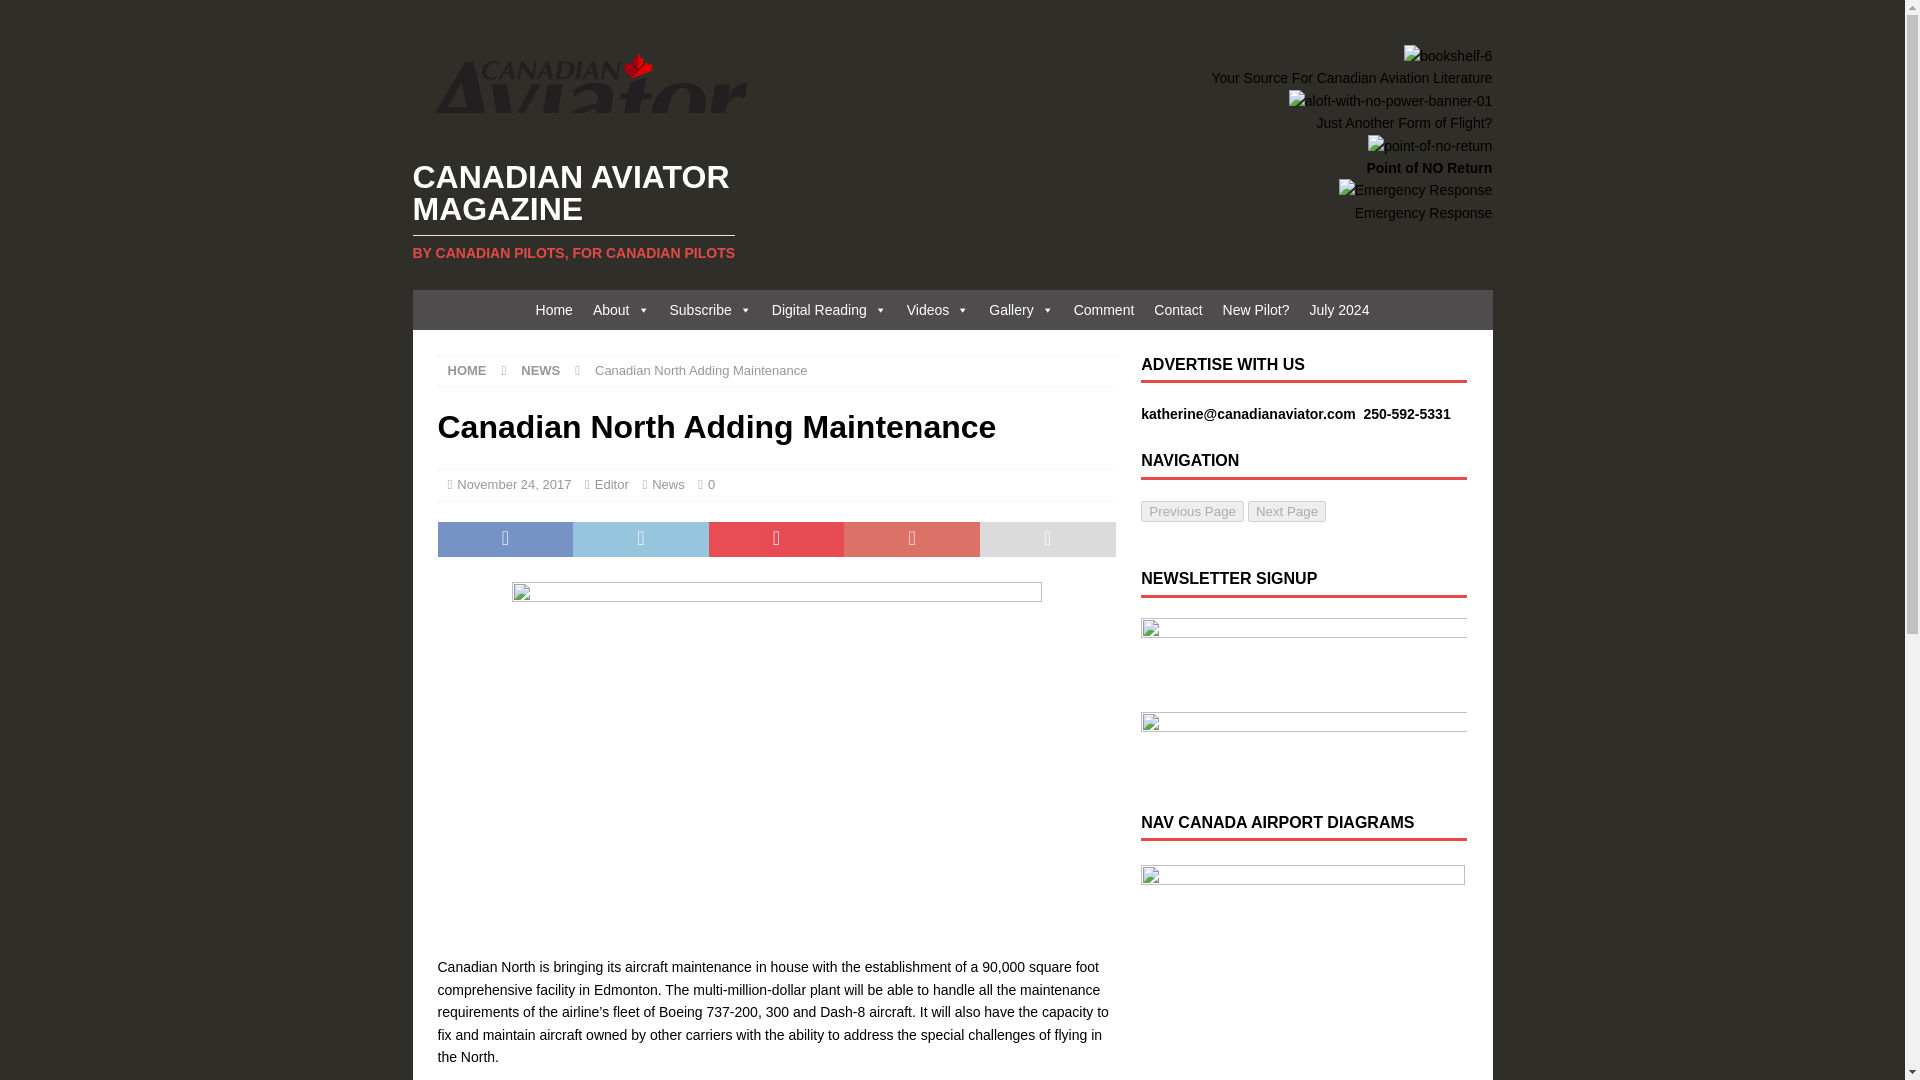 The height and width of the screenshot is (1080, 1920). What do you see at coordinates (583, 210) in the screenshot?
I see `Canadian Aviator Magazine` at bounding box center [583, 210].